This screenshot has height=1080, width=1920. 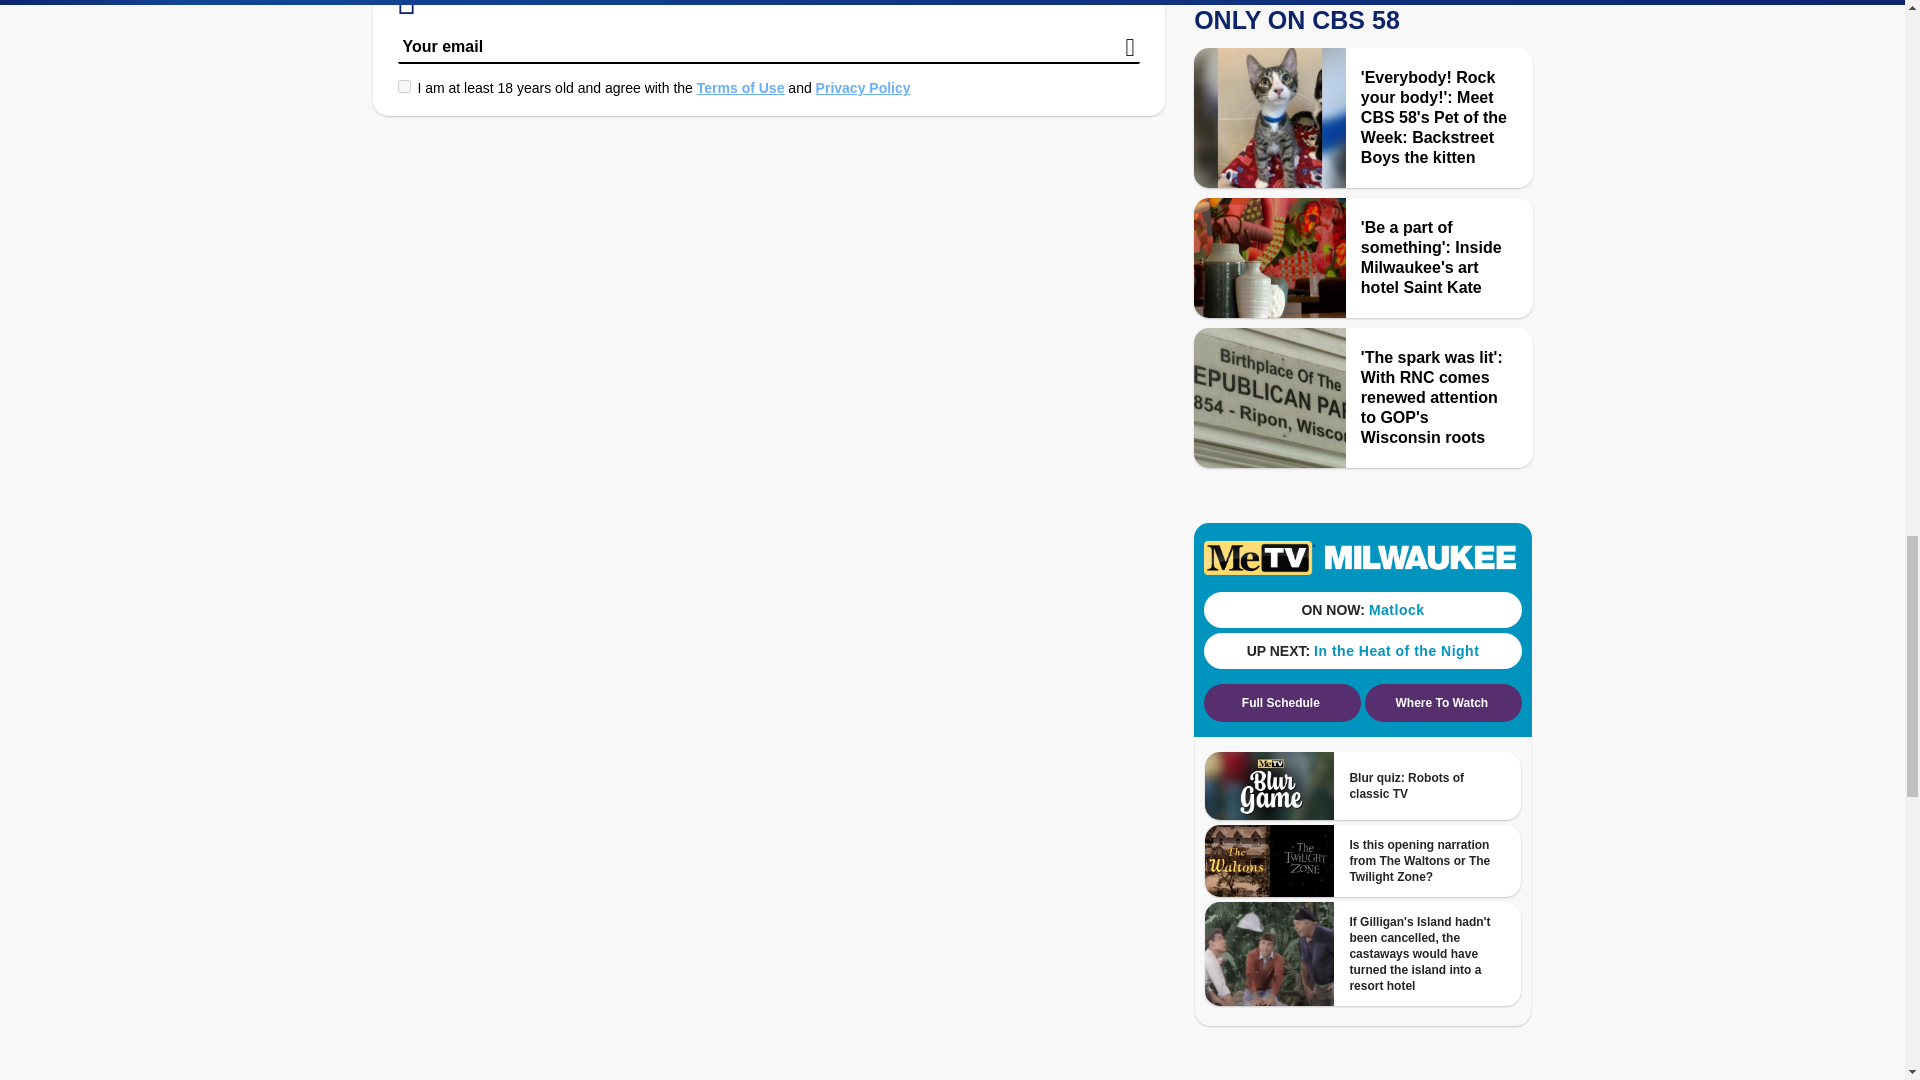 I want to click on on, so click(x=404, y=86).